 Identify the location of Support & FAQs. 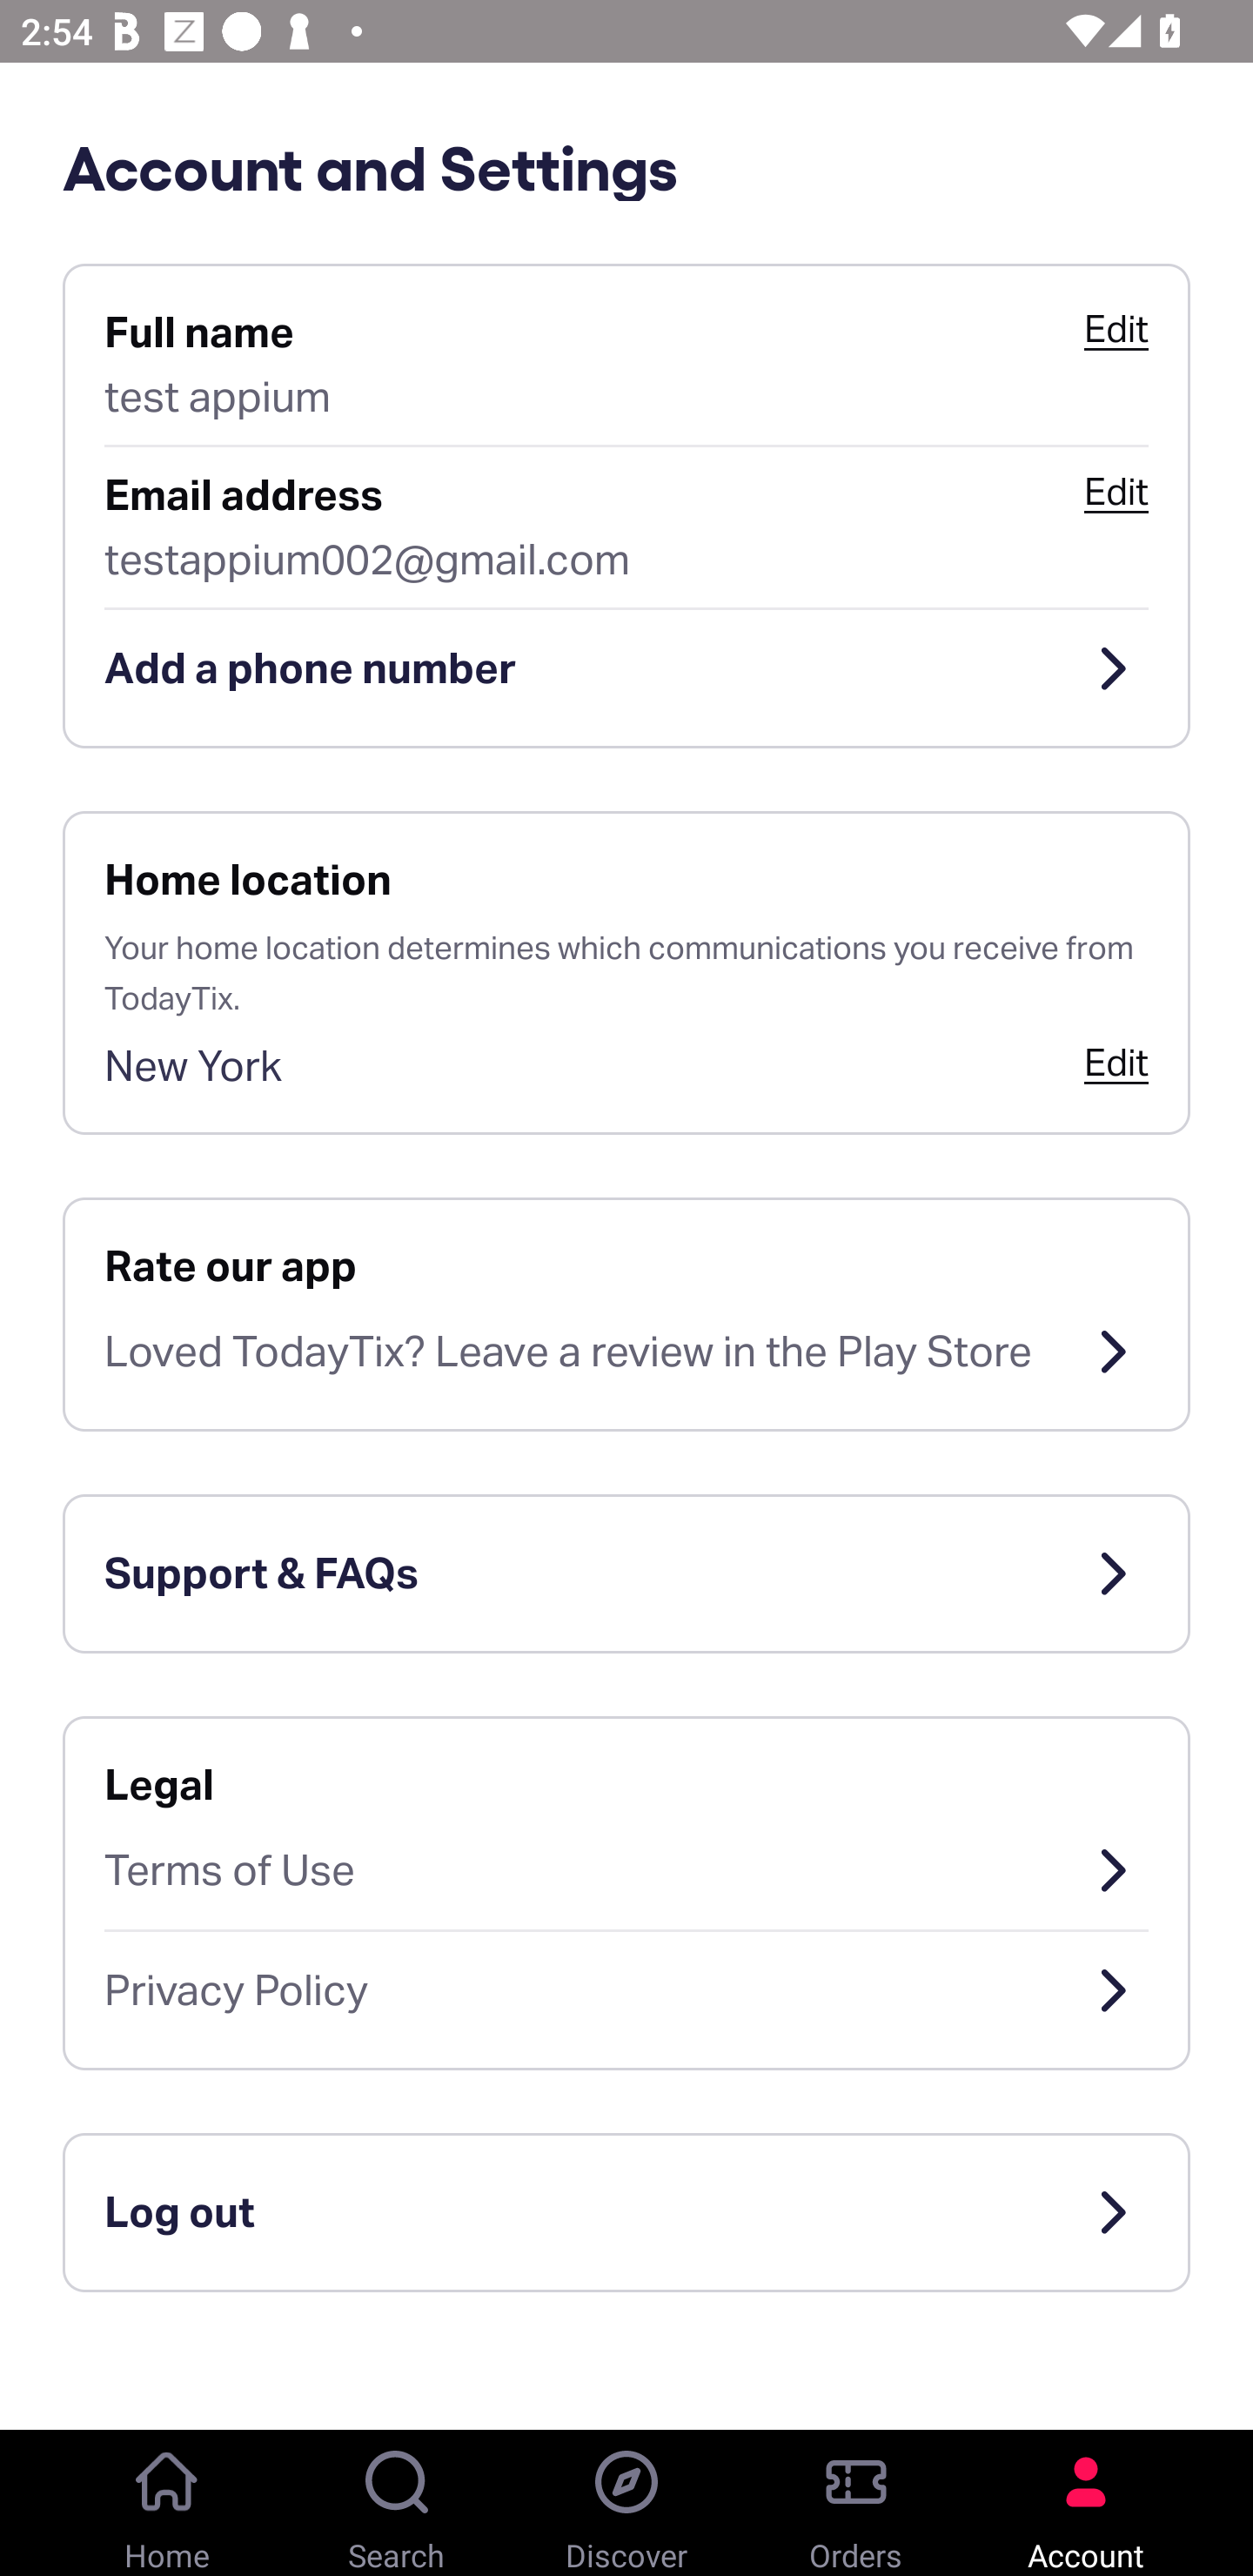
(626, 1573).